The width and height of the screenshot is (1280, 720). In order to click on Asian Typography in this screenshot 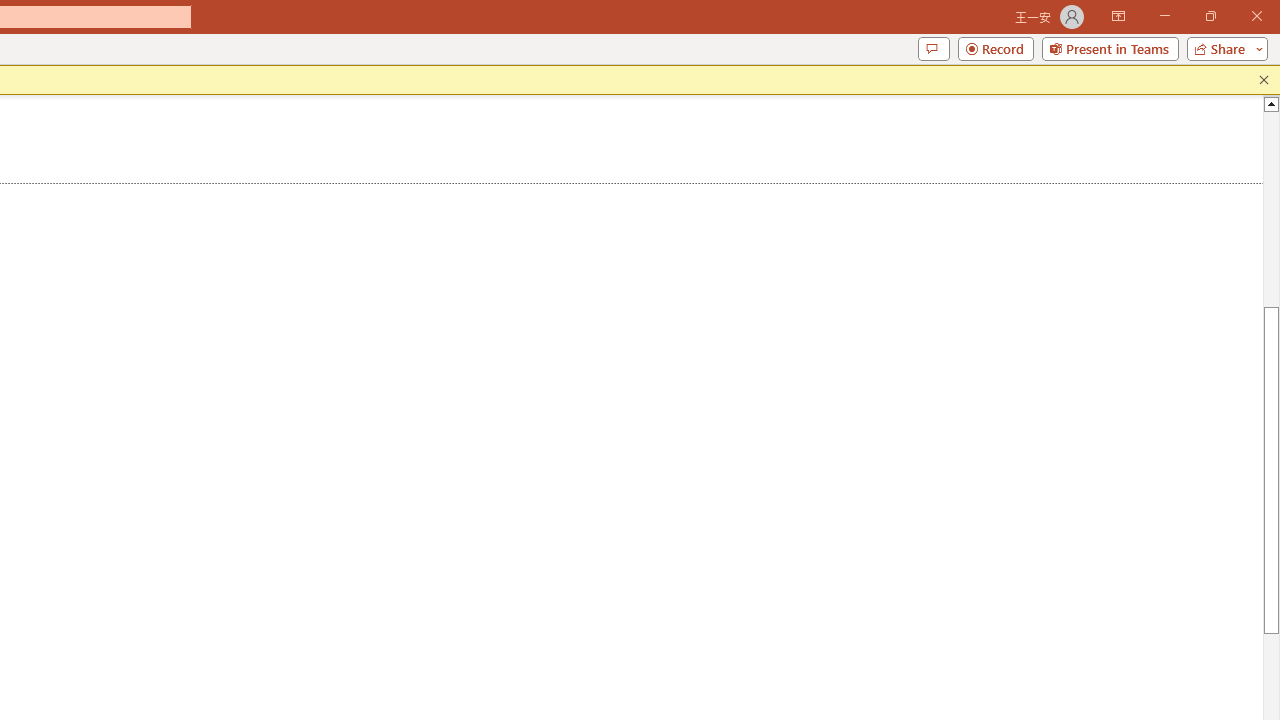, I will do `click(112, 343)`.